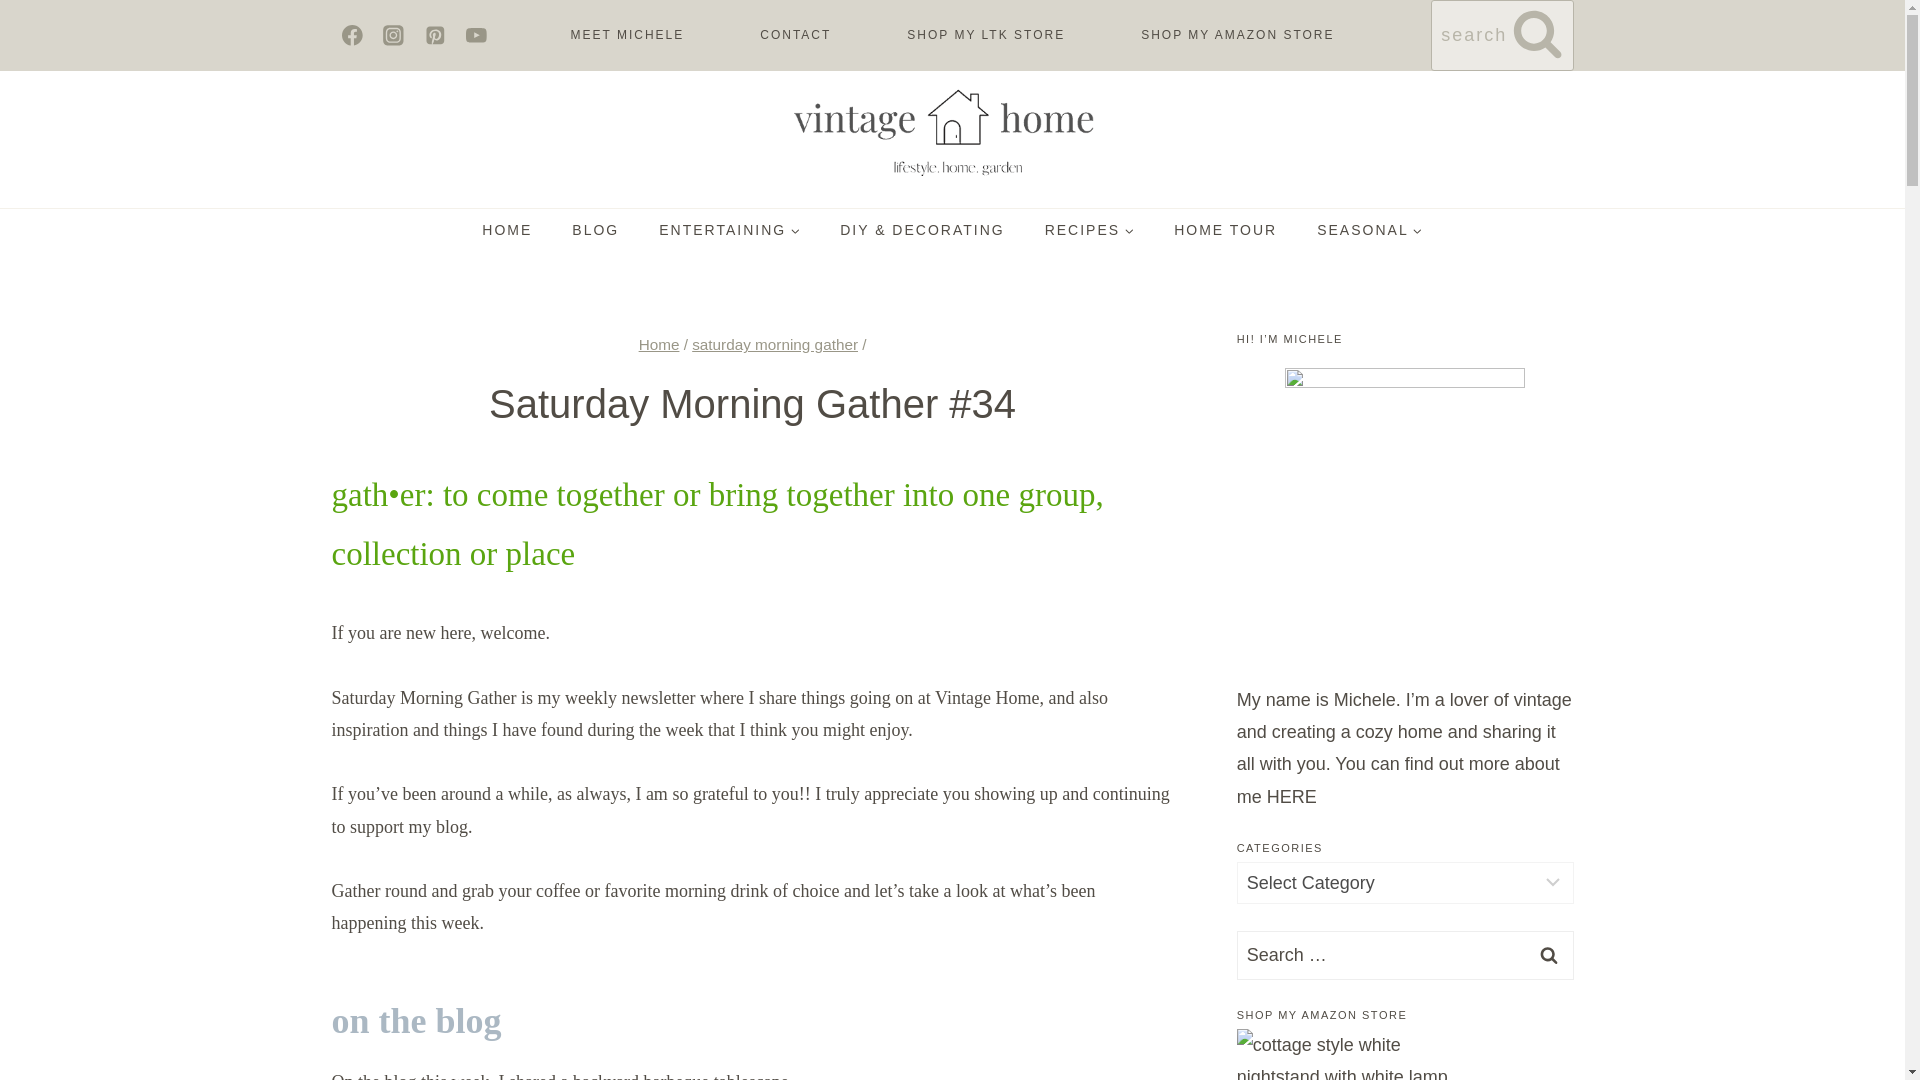  What do you see at coordinates (1369, 230) in the screenshot?
I see `SEASONAL` at bounding box center [1369, 230].